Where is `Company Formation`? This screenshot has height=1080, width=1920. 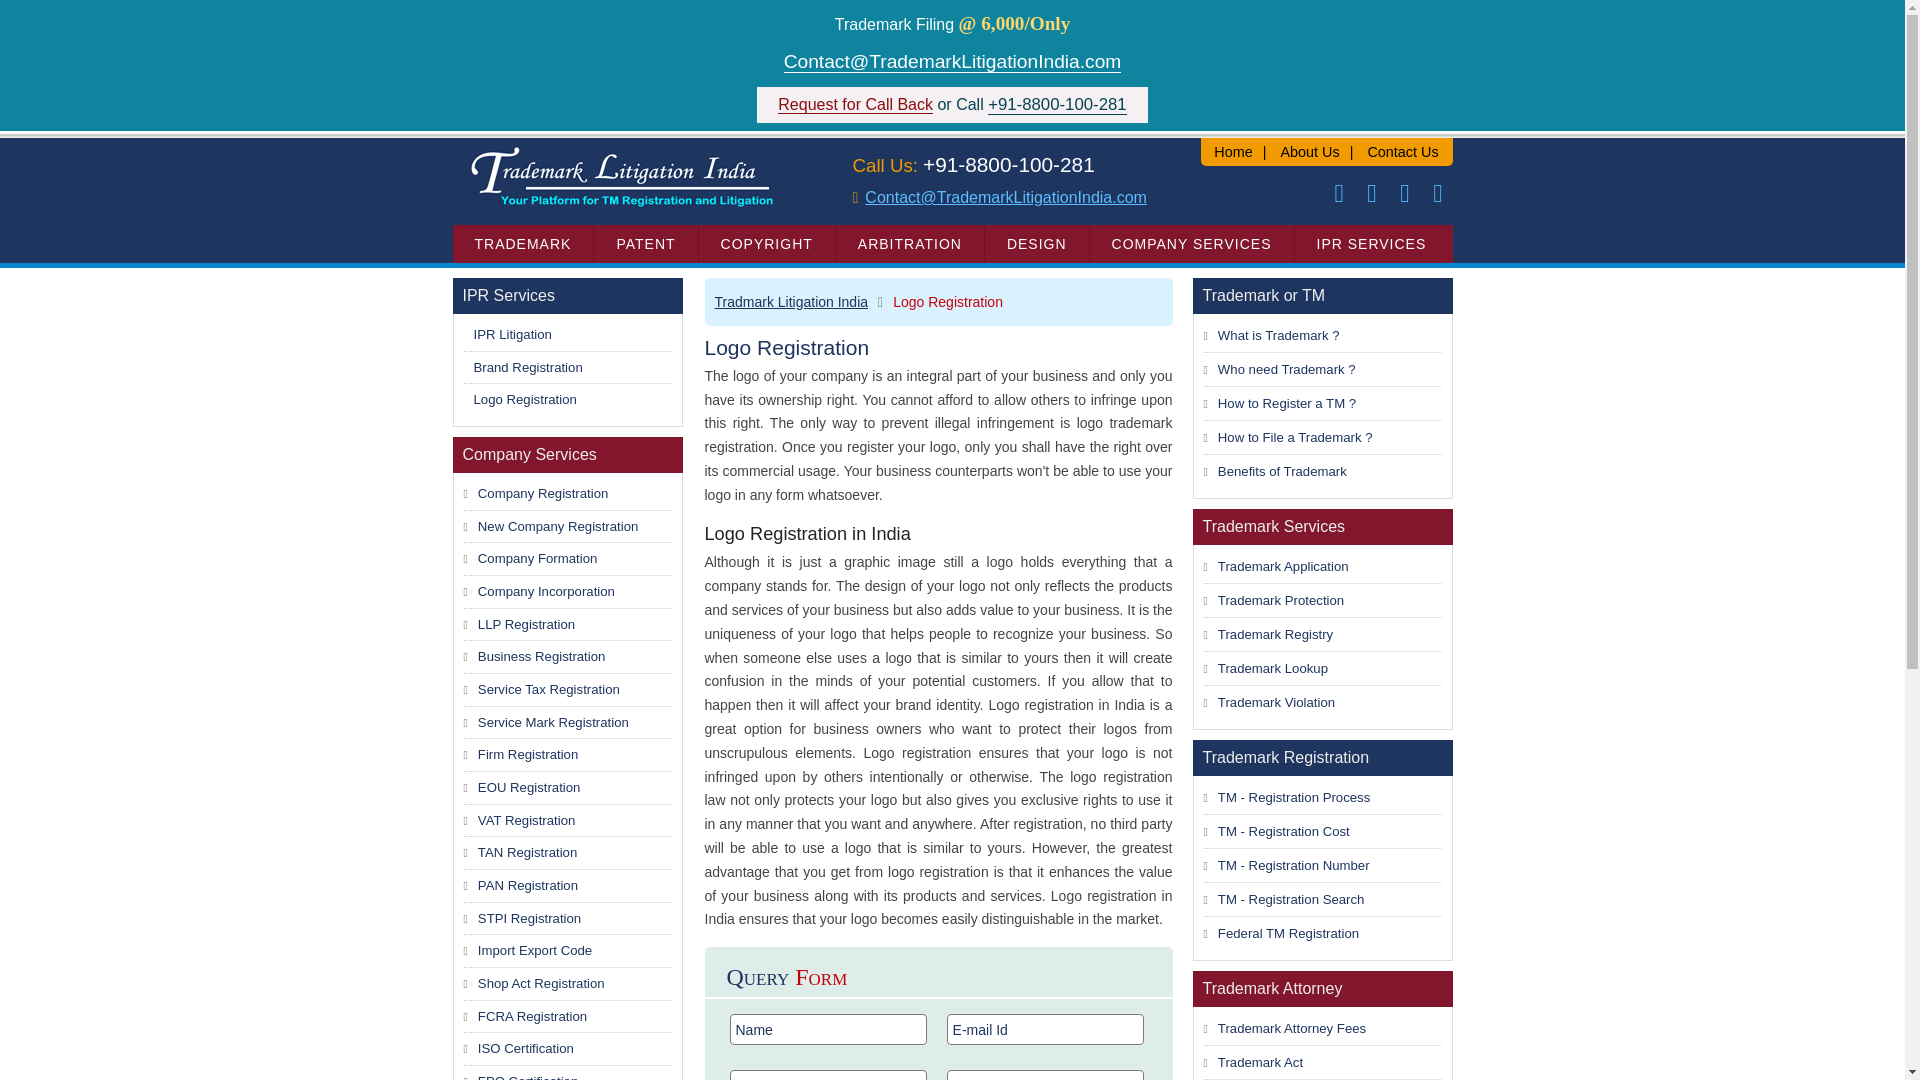 Company Formation is located at coordinates (538, 558).